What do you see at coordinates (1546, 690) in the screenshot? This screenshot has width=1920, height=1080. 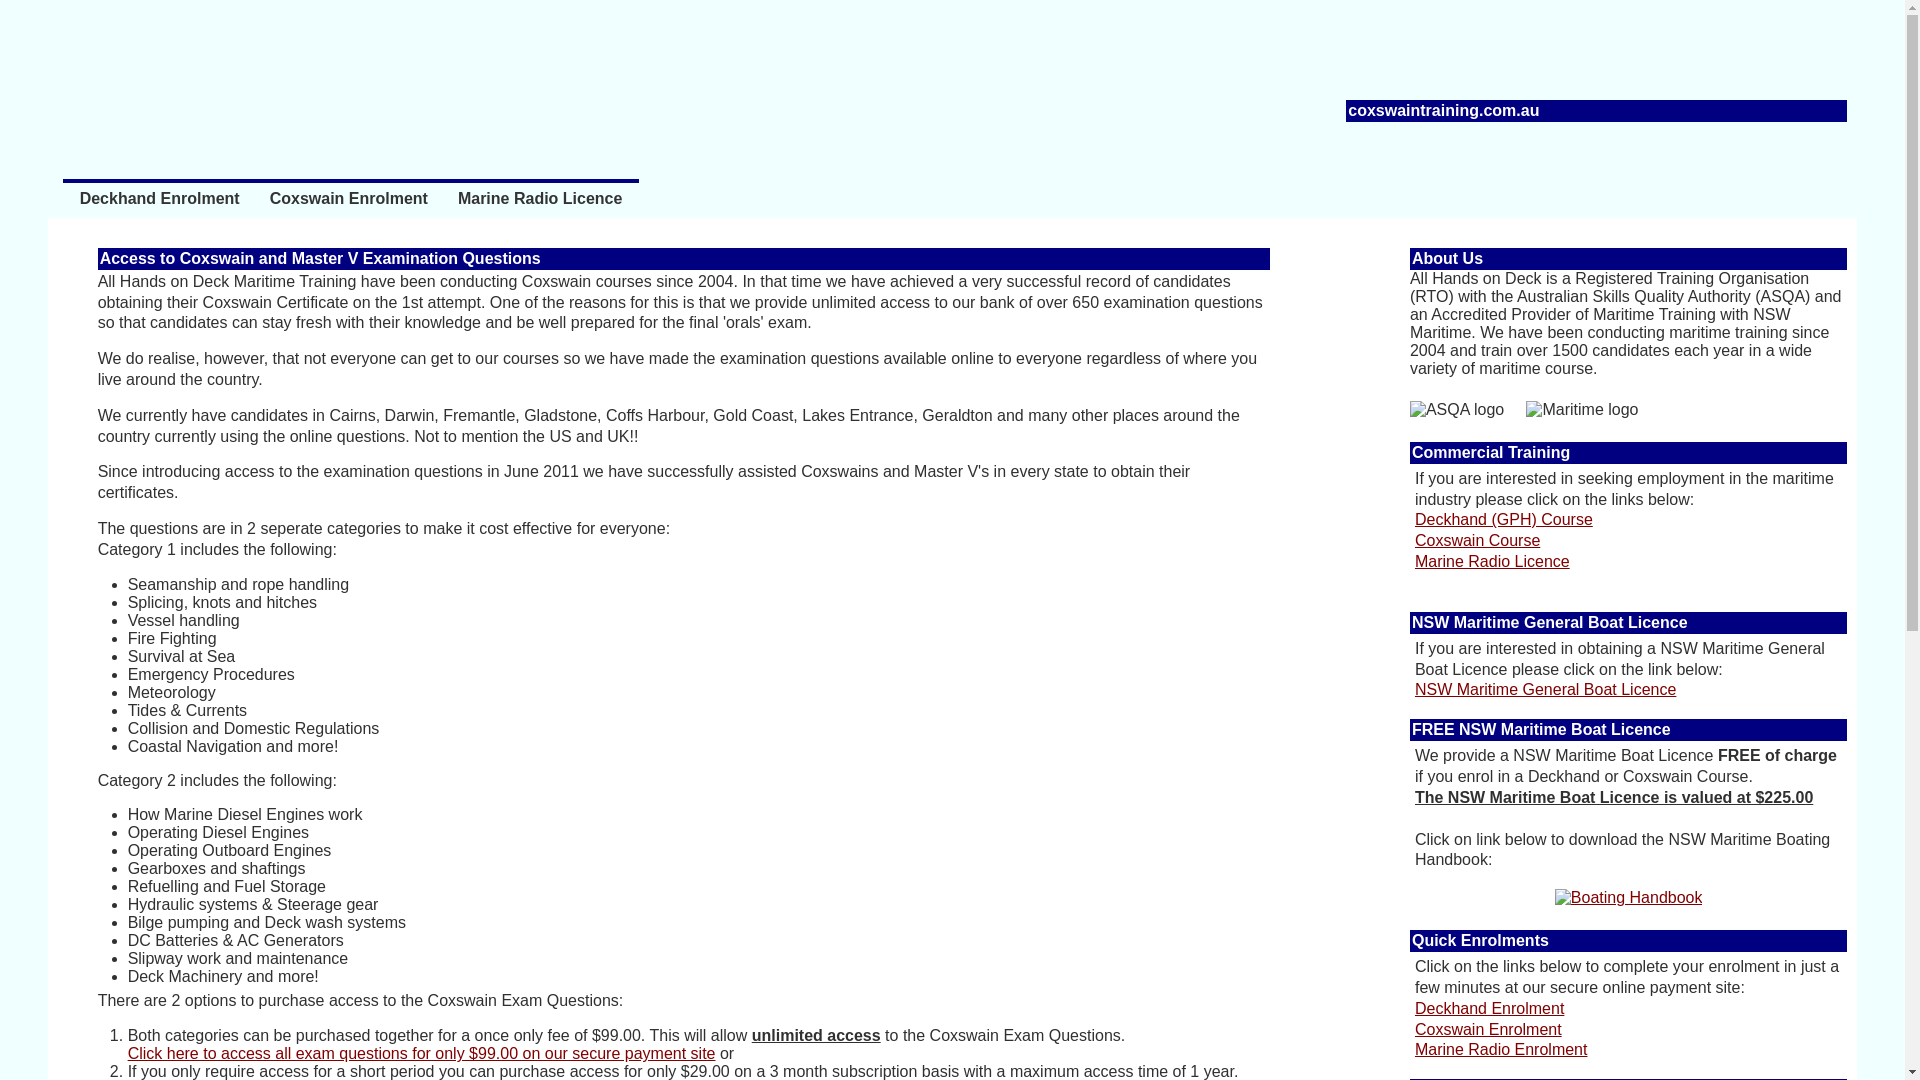 I see `NSW Maritime General Boat Licence` at bounding box center [1546, 690].